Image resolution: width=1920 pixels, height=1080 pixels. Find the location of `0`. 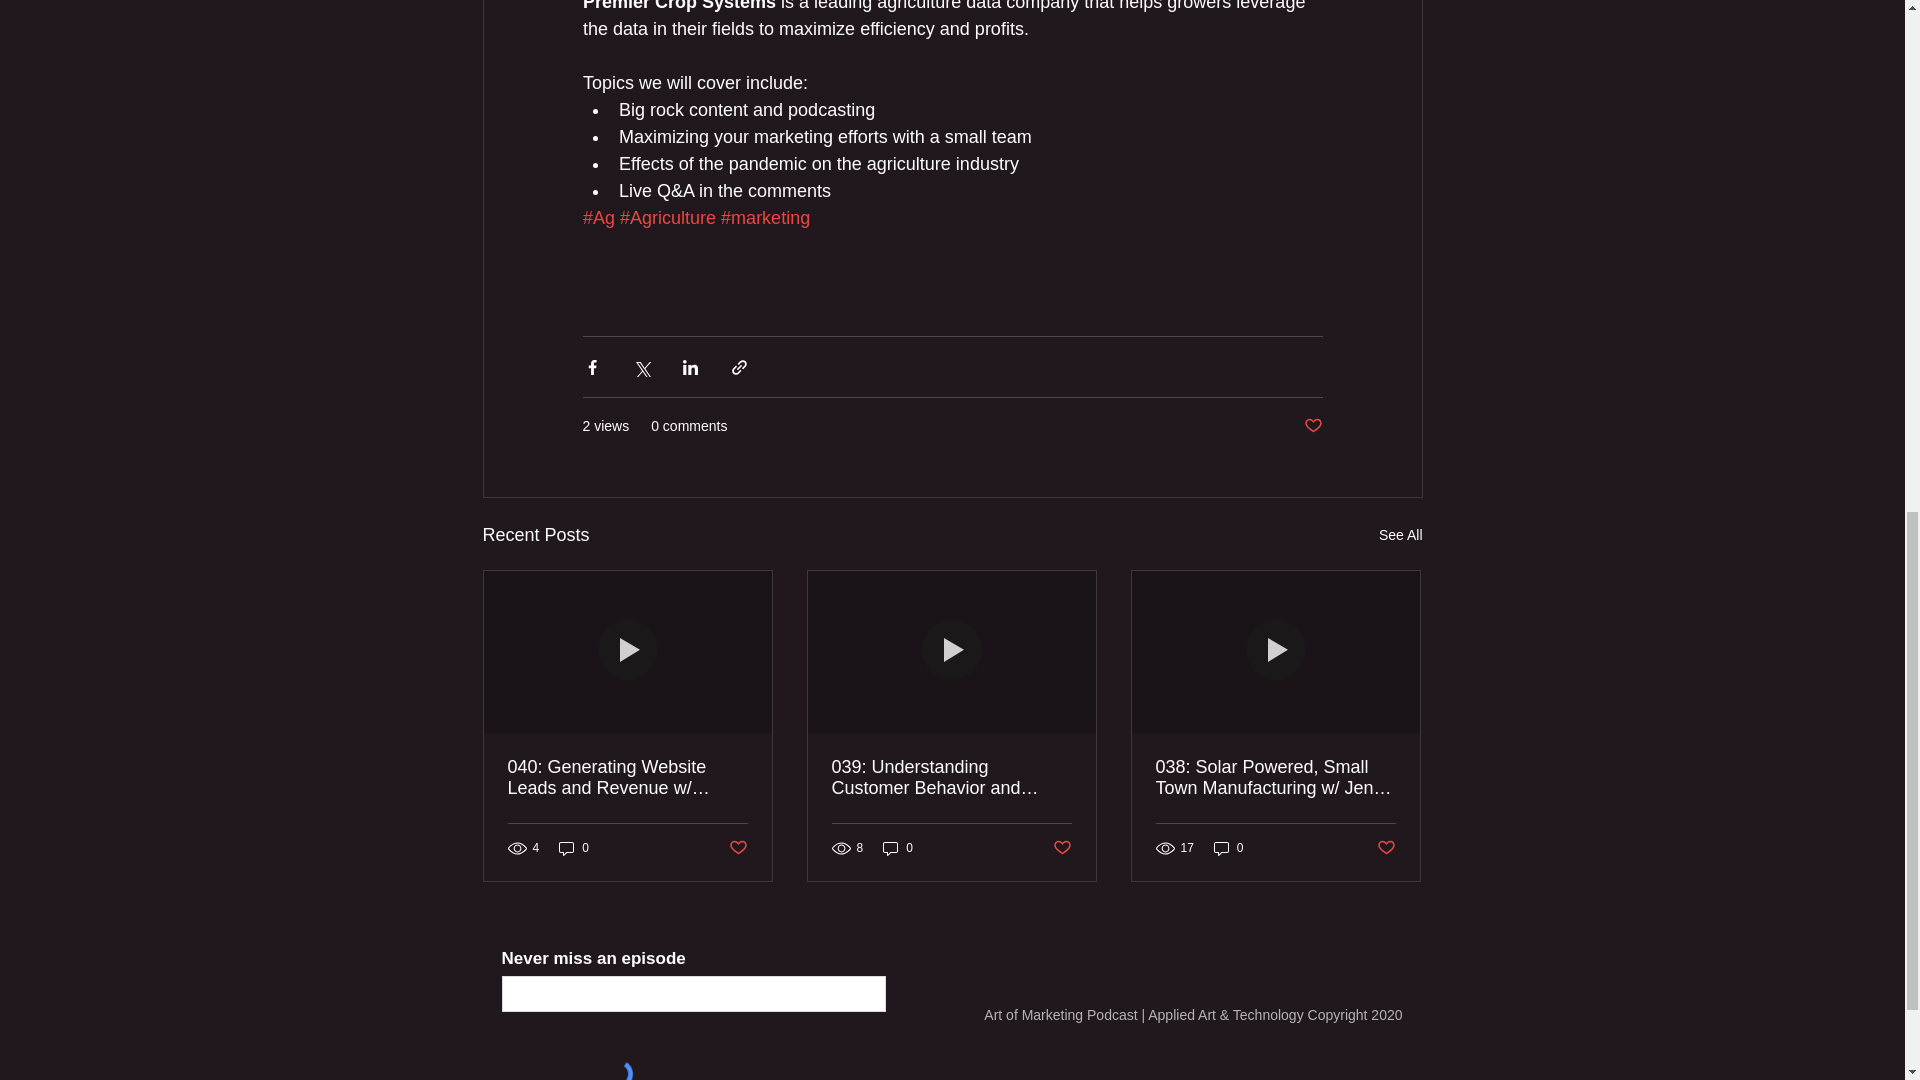

0 is located at coordinates (898, 848).